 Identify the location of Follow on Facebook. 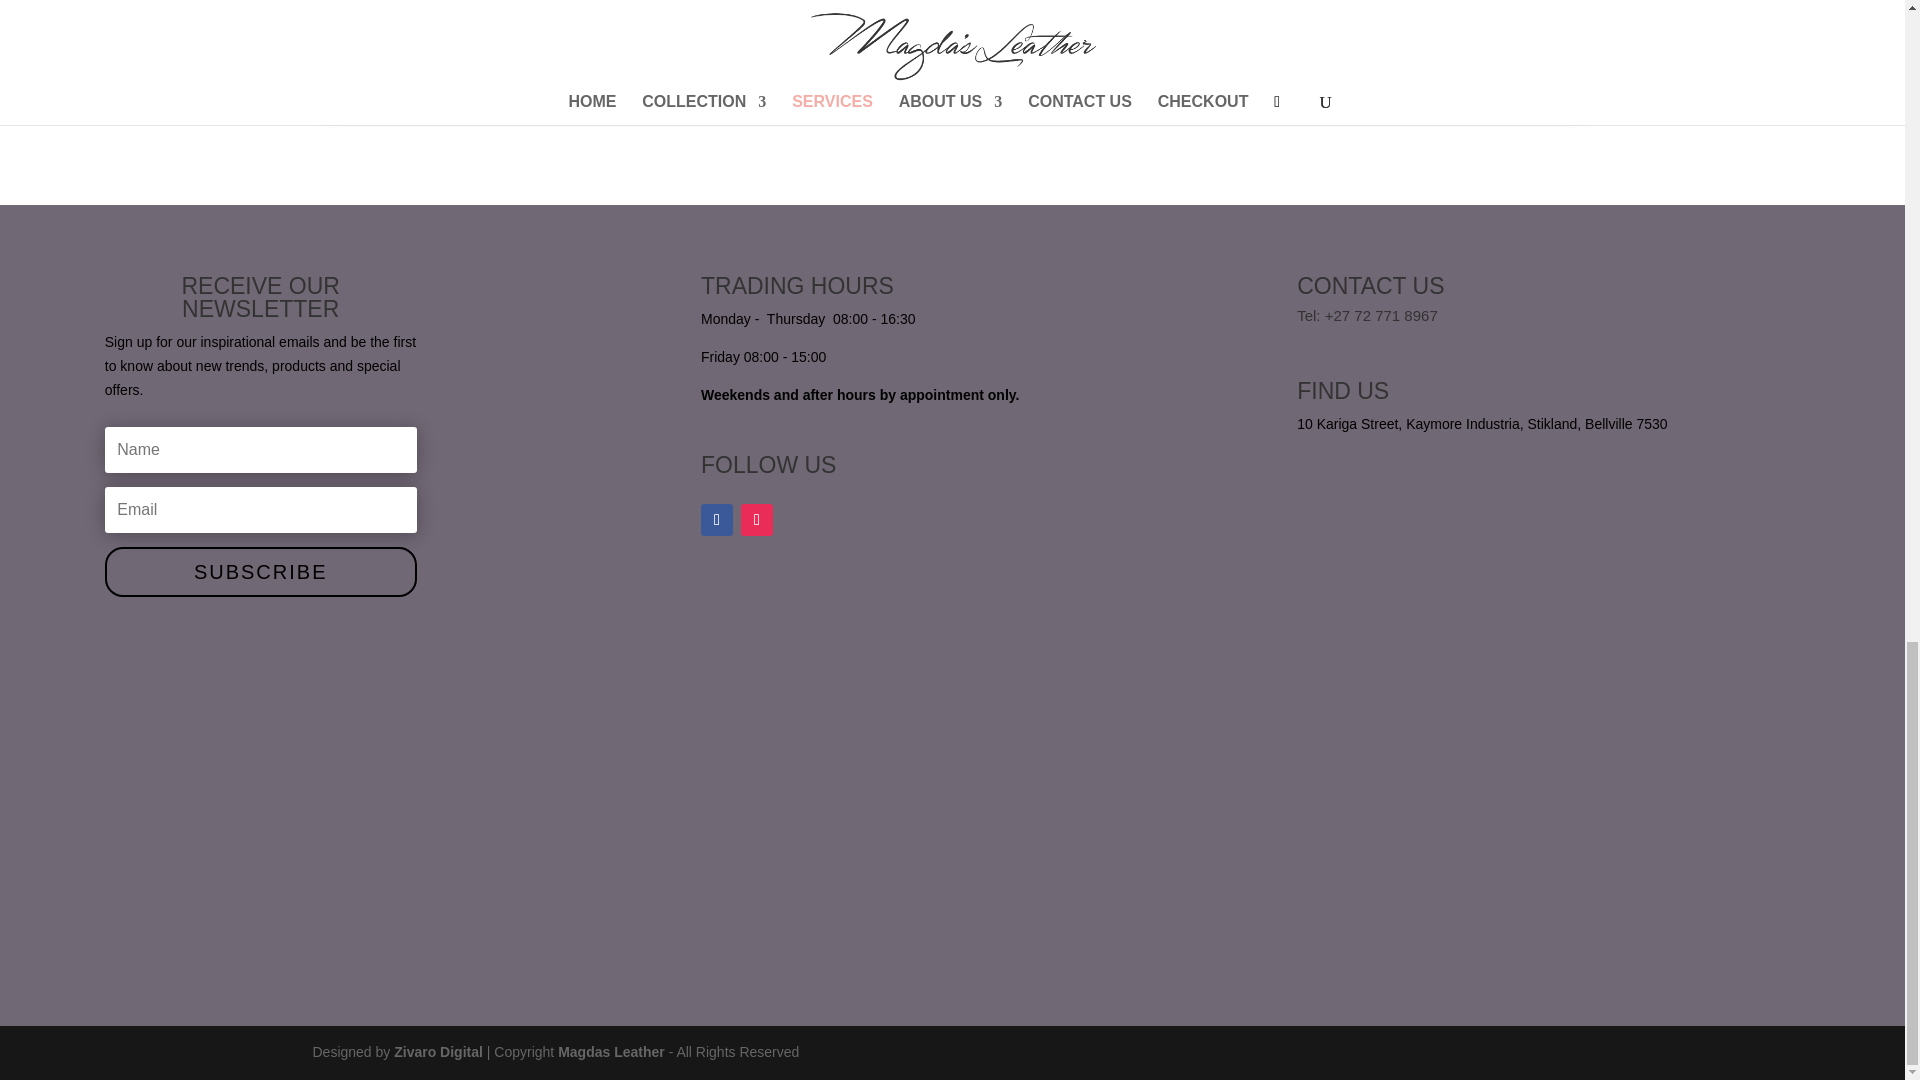
(716, 520).